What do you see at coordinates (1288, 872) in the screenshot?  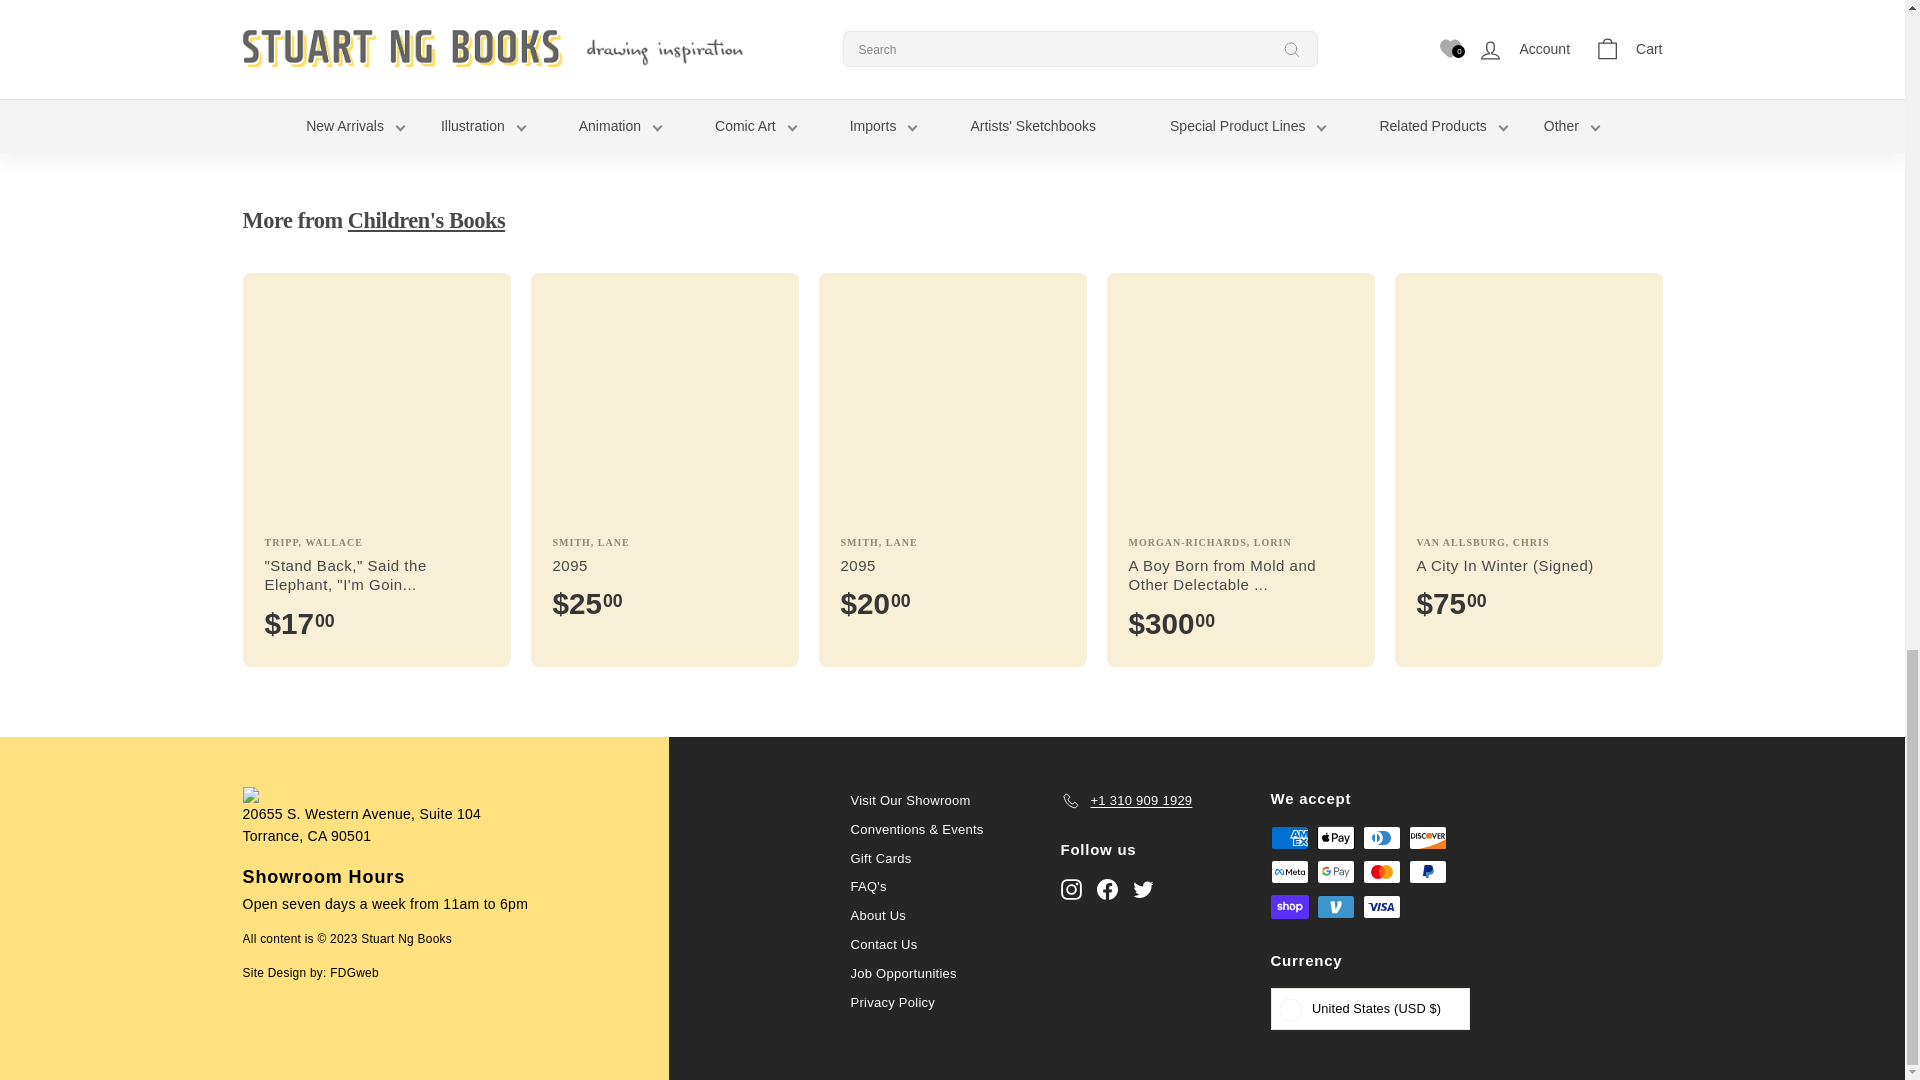 I see `Meta Pay` at bounding box center [1288, 872].